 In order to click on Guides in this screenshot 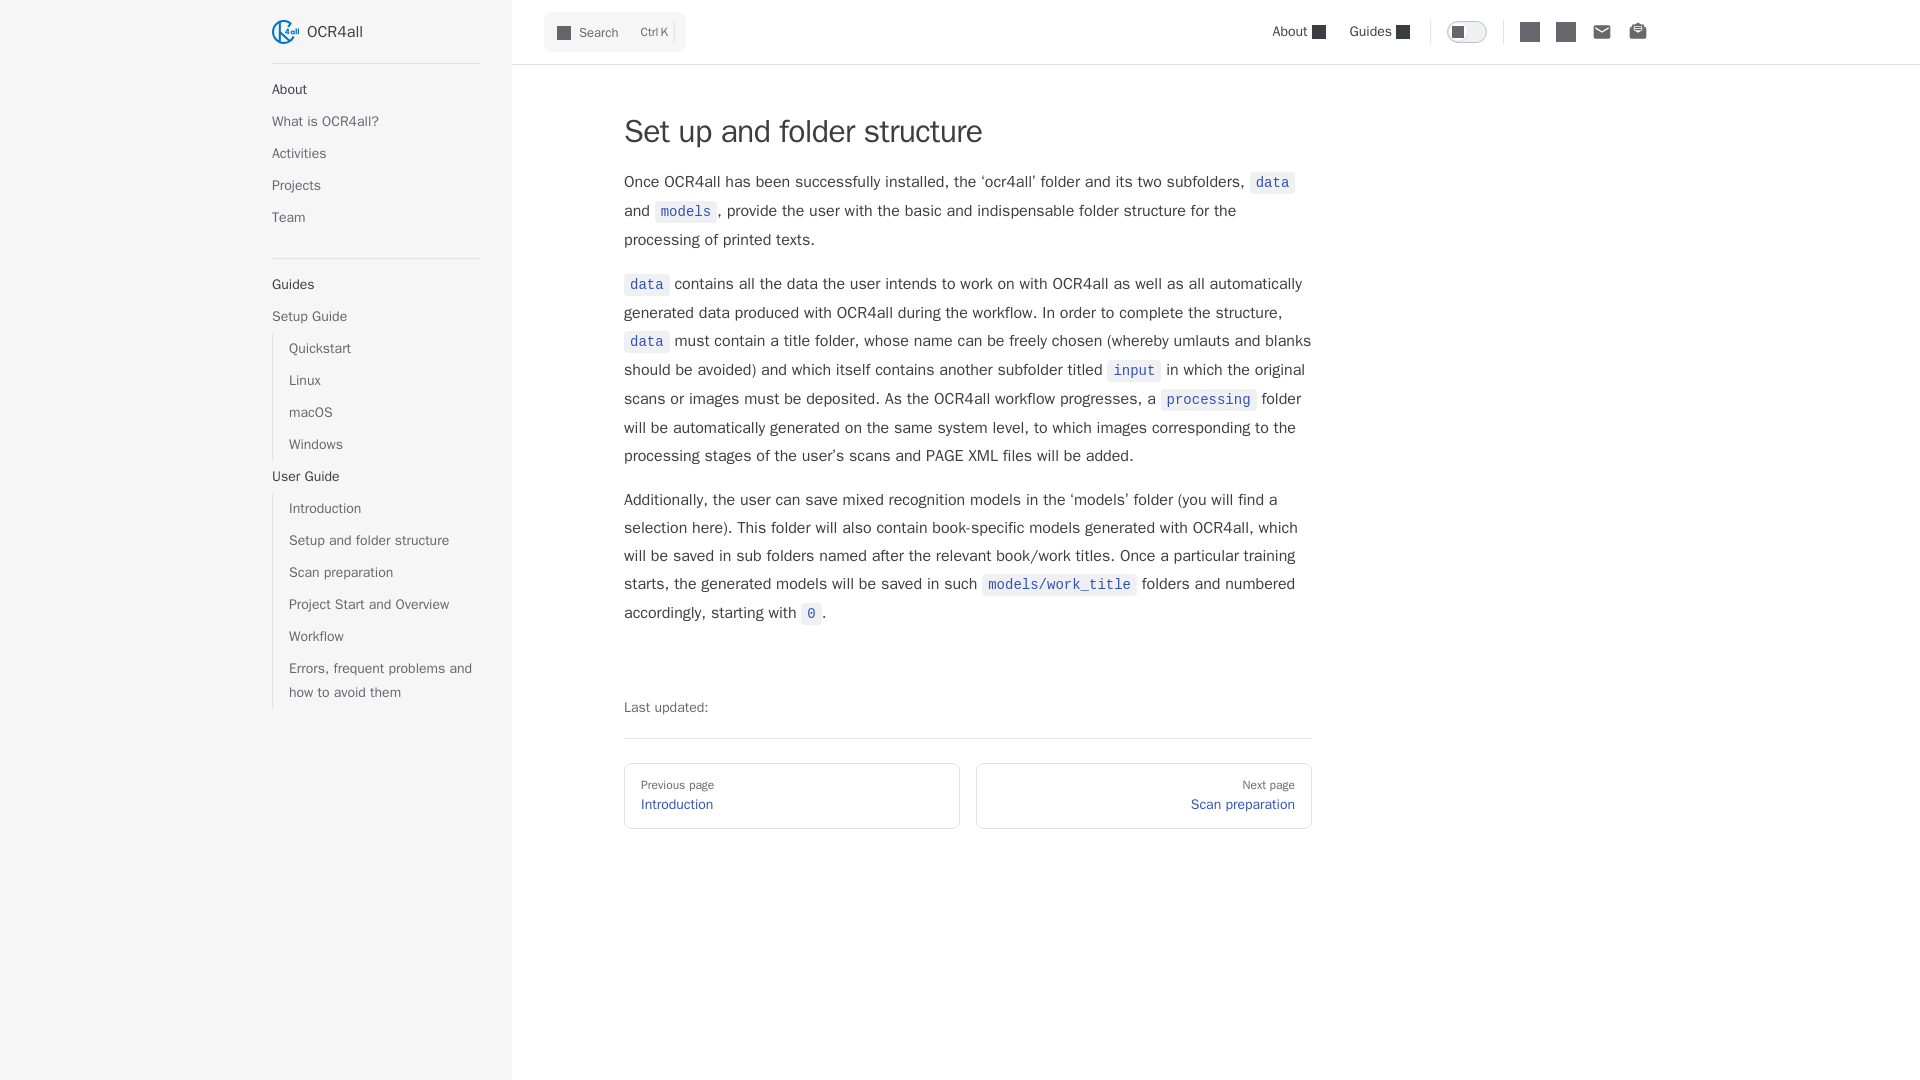, I will do `click(1380, 32)`.